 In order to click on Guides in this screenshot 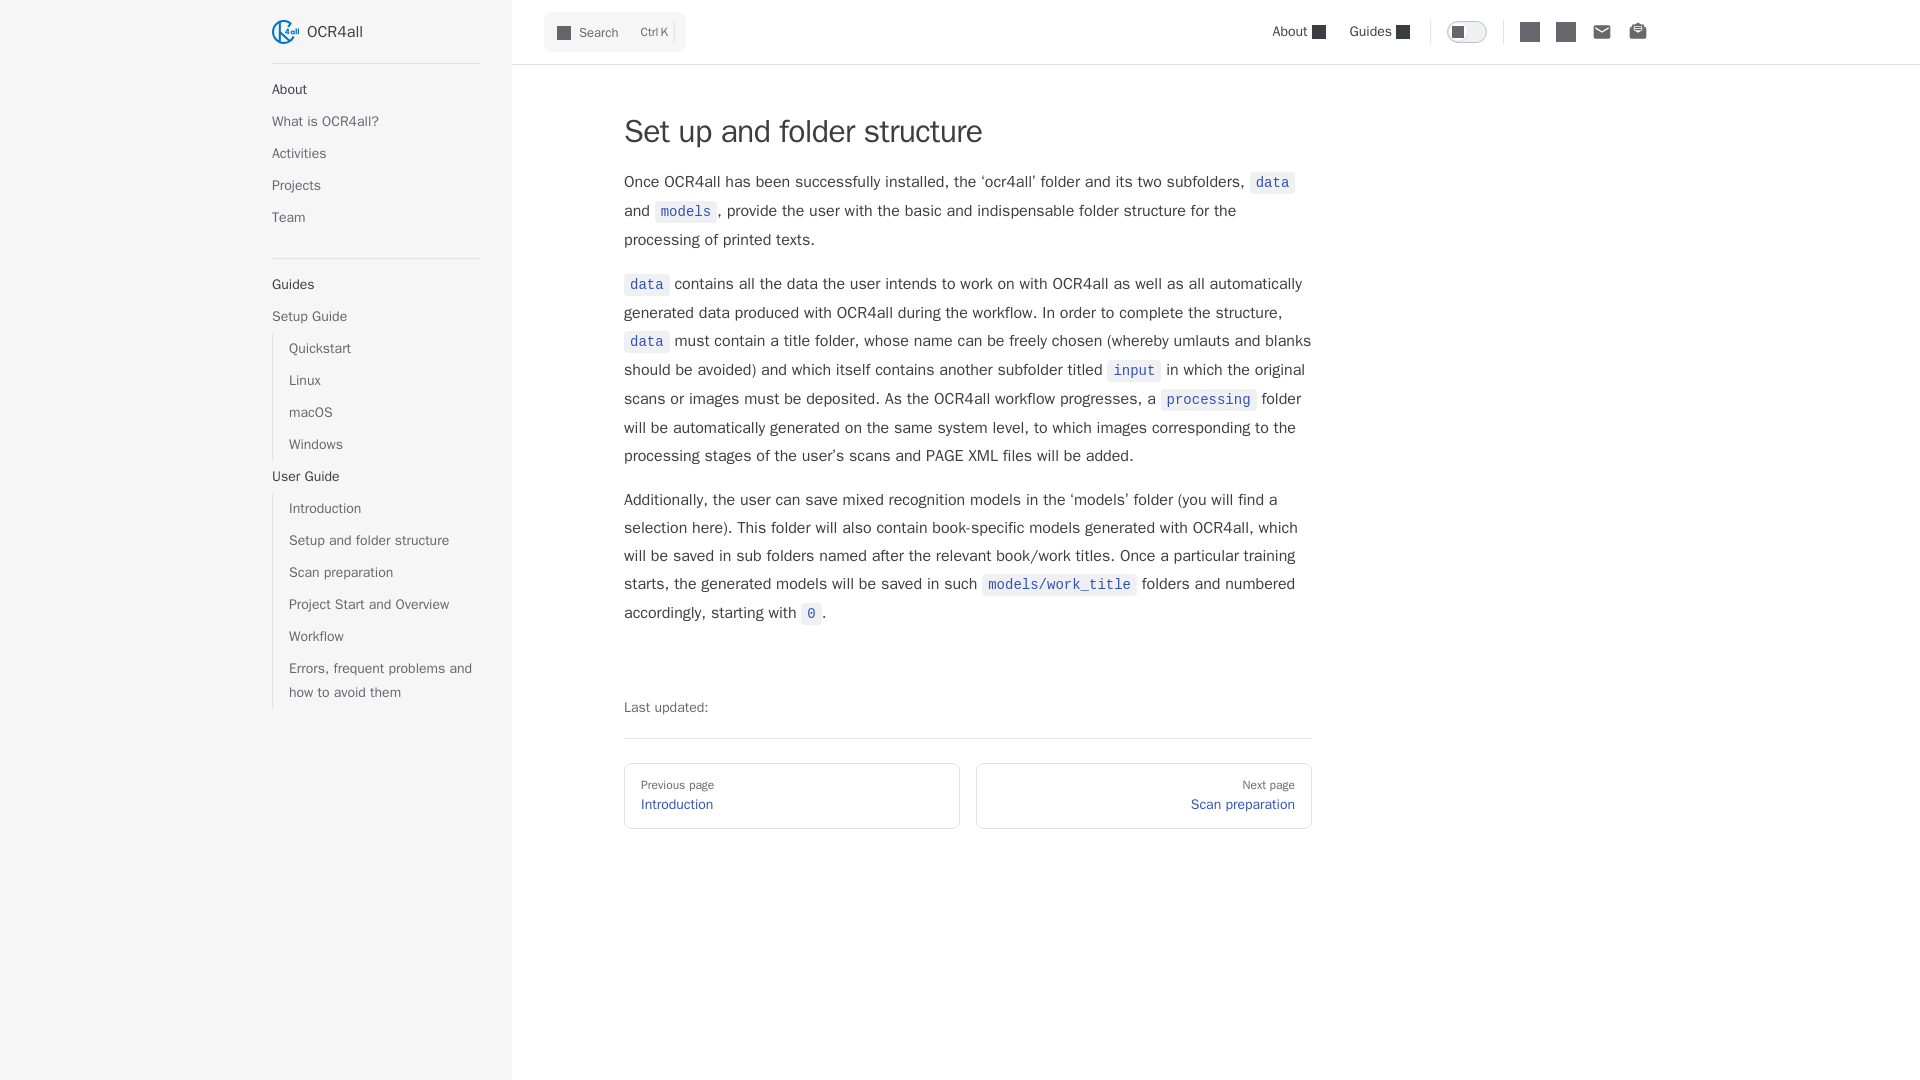, I will do `click(1380, 32)`.